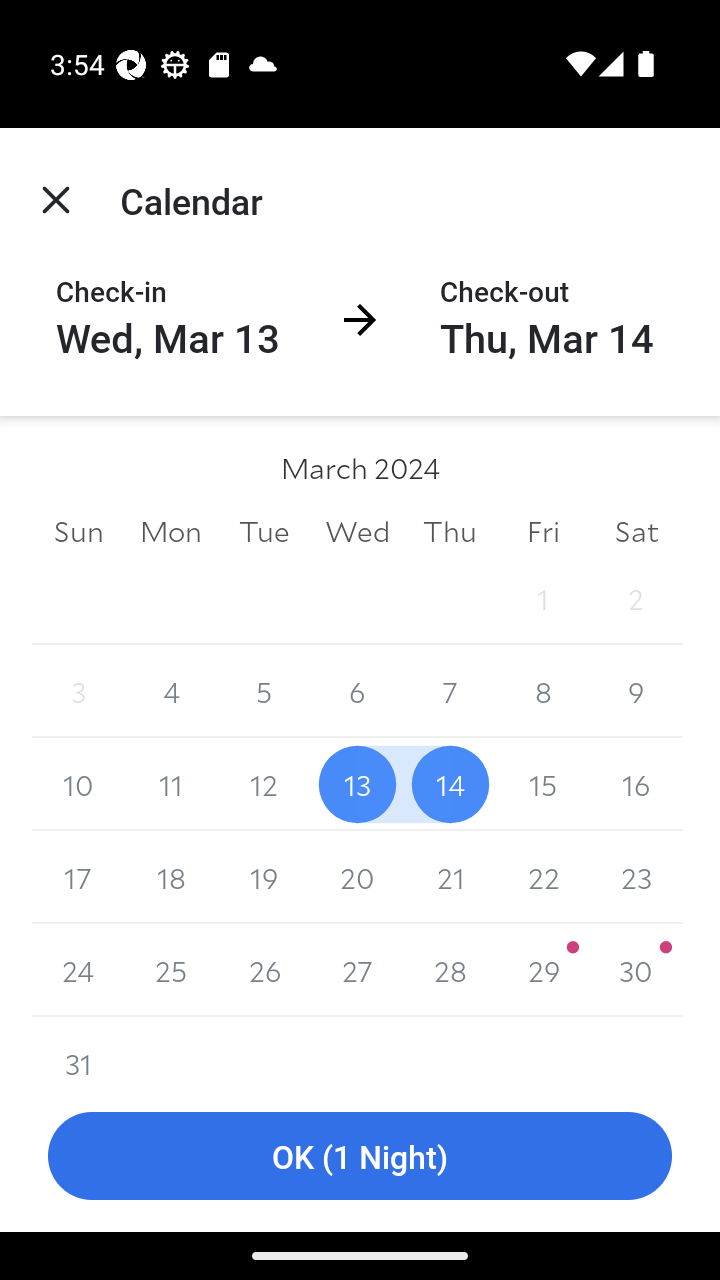  I want to click on Sun, so click(78, 530).